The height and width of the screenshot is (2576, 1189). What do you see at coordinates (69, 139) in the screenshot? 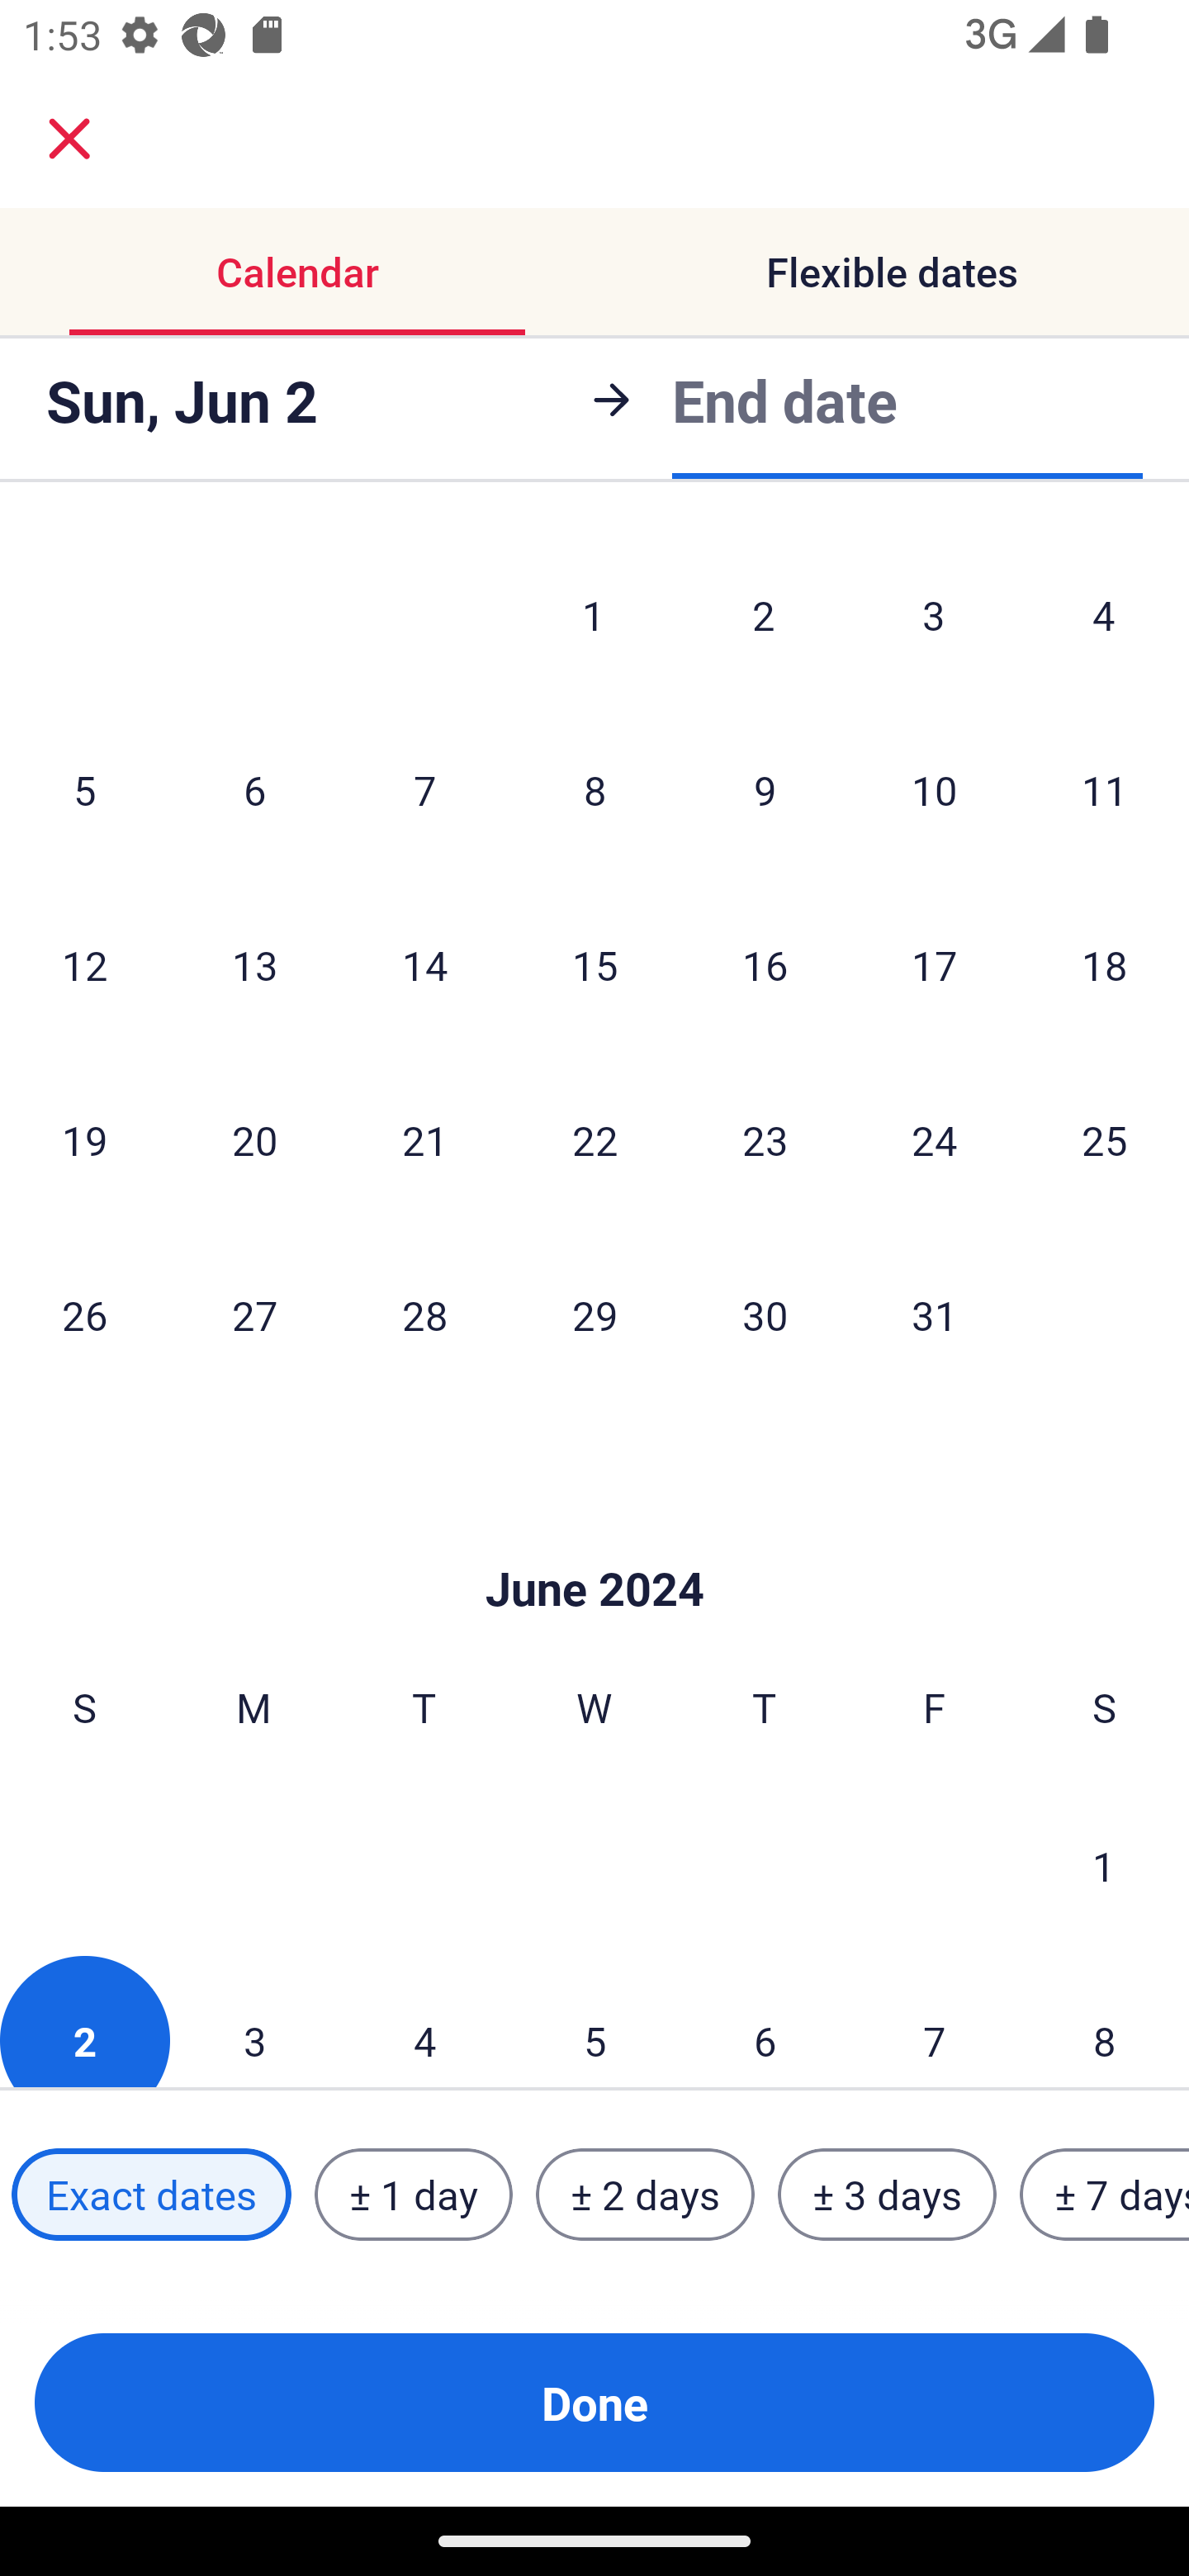
I see `close.` at bounding box center [69, 139].